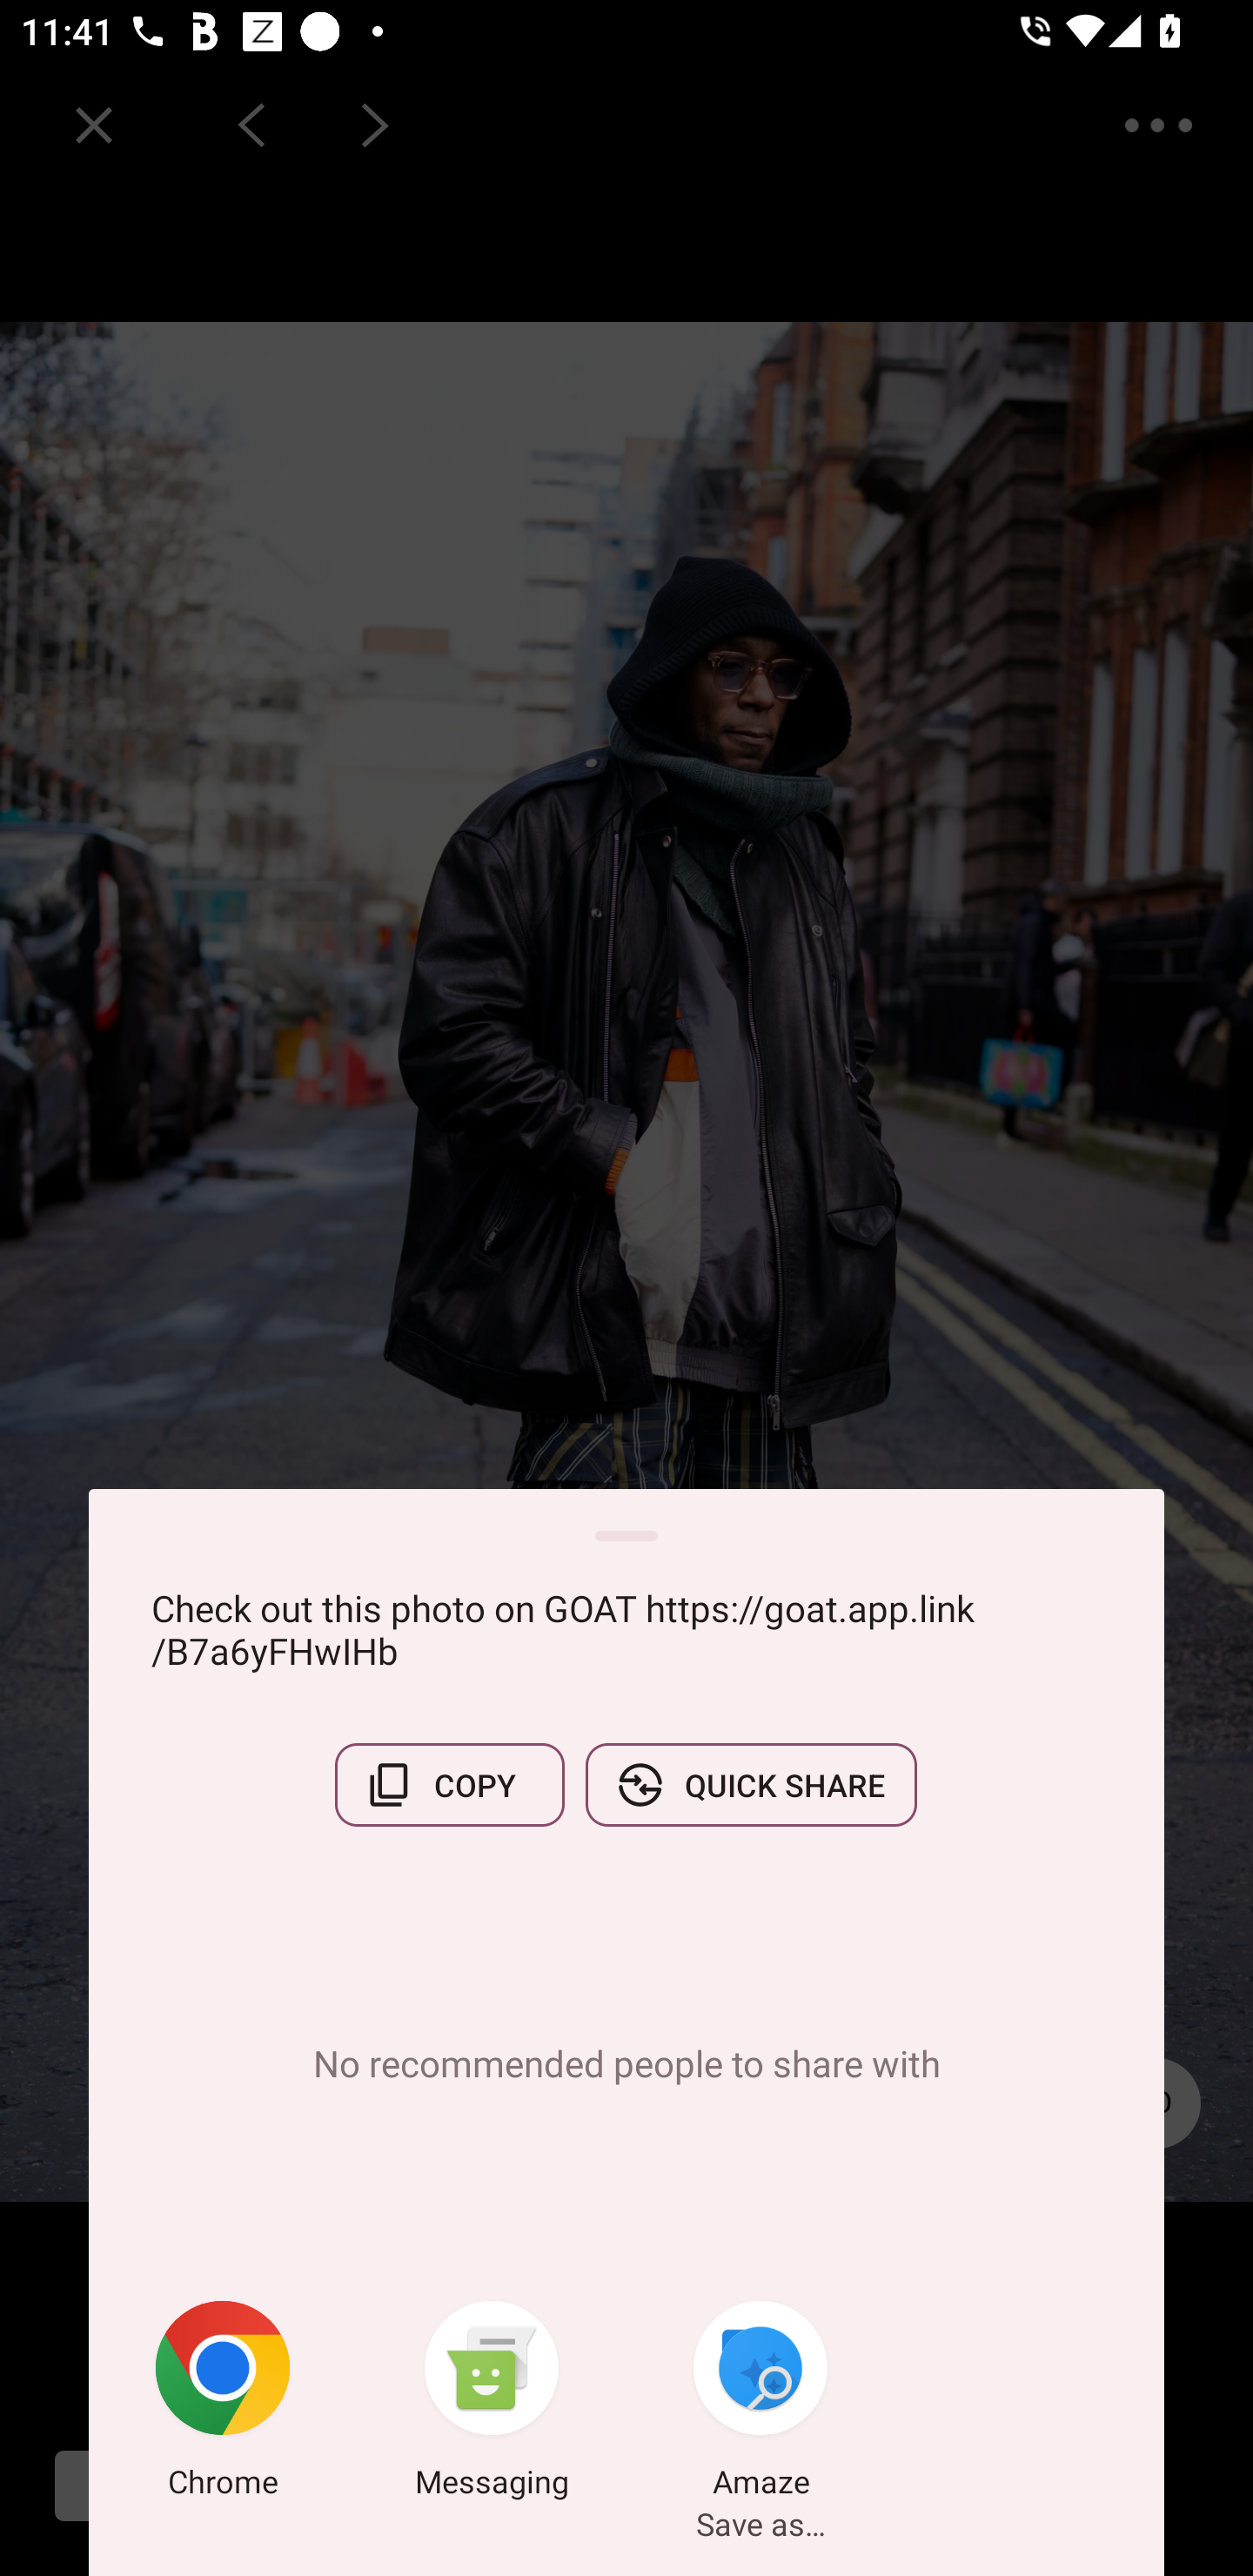 The image size is (1253, 2576). What do you see at coordinates (751, 1785) in the screenshot?
I see `QUICK SHARE` at bounding box center [751, 1785].